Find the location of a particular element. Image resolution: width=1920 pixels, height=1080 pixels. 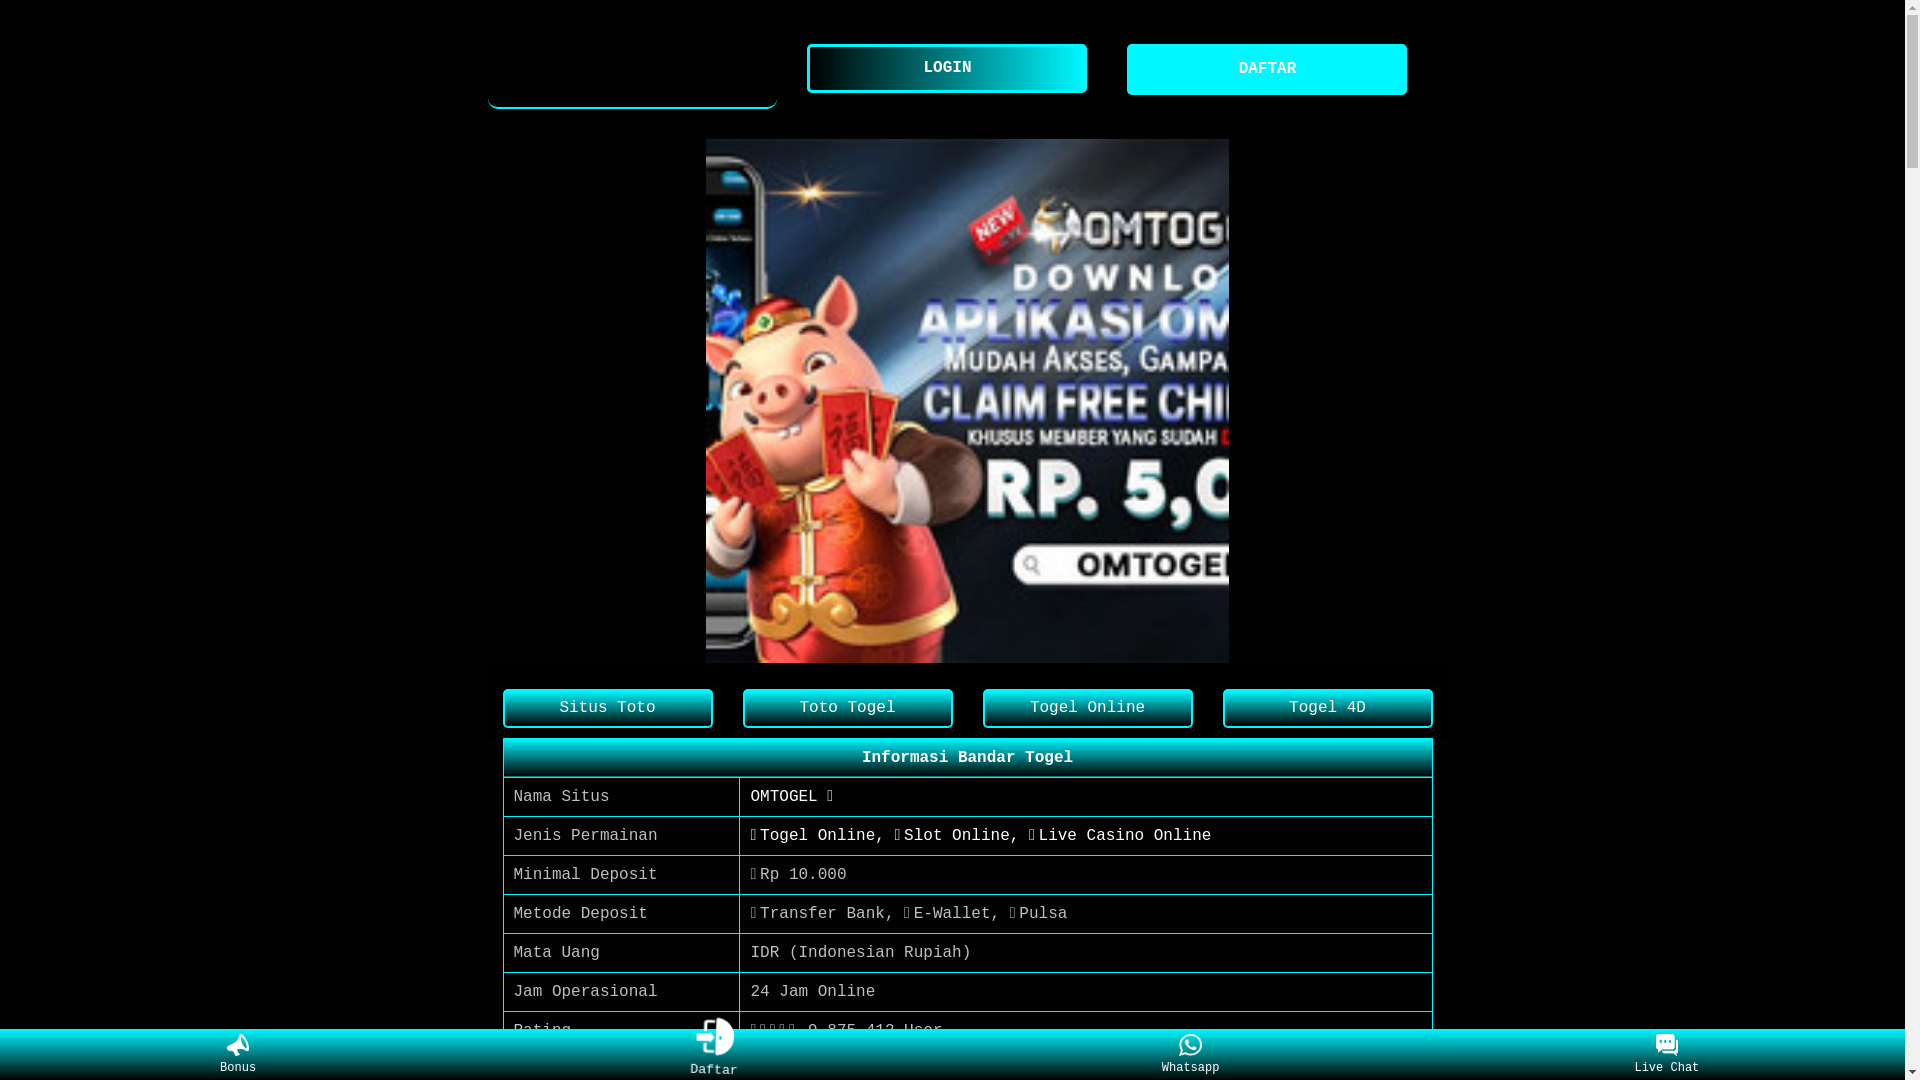

Toto Togel is located at coordinates (847, 708).